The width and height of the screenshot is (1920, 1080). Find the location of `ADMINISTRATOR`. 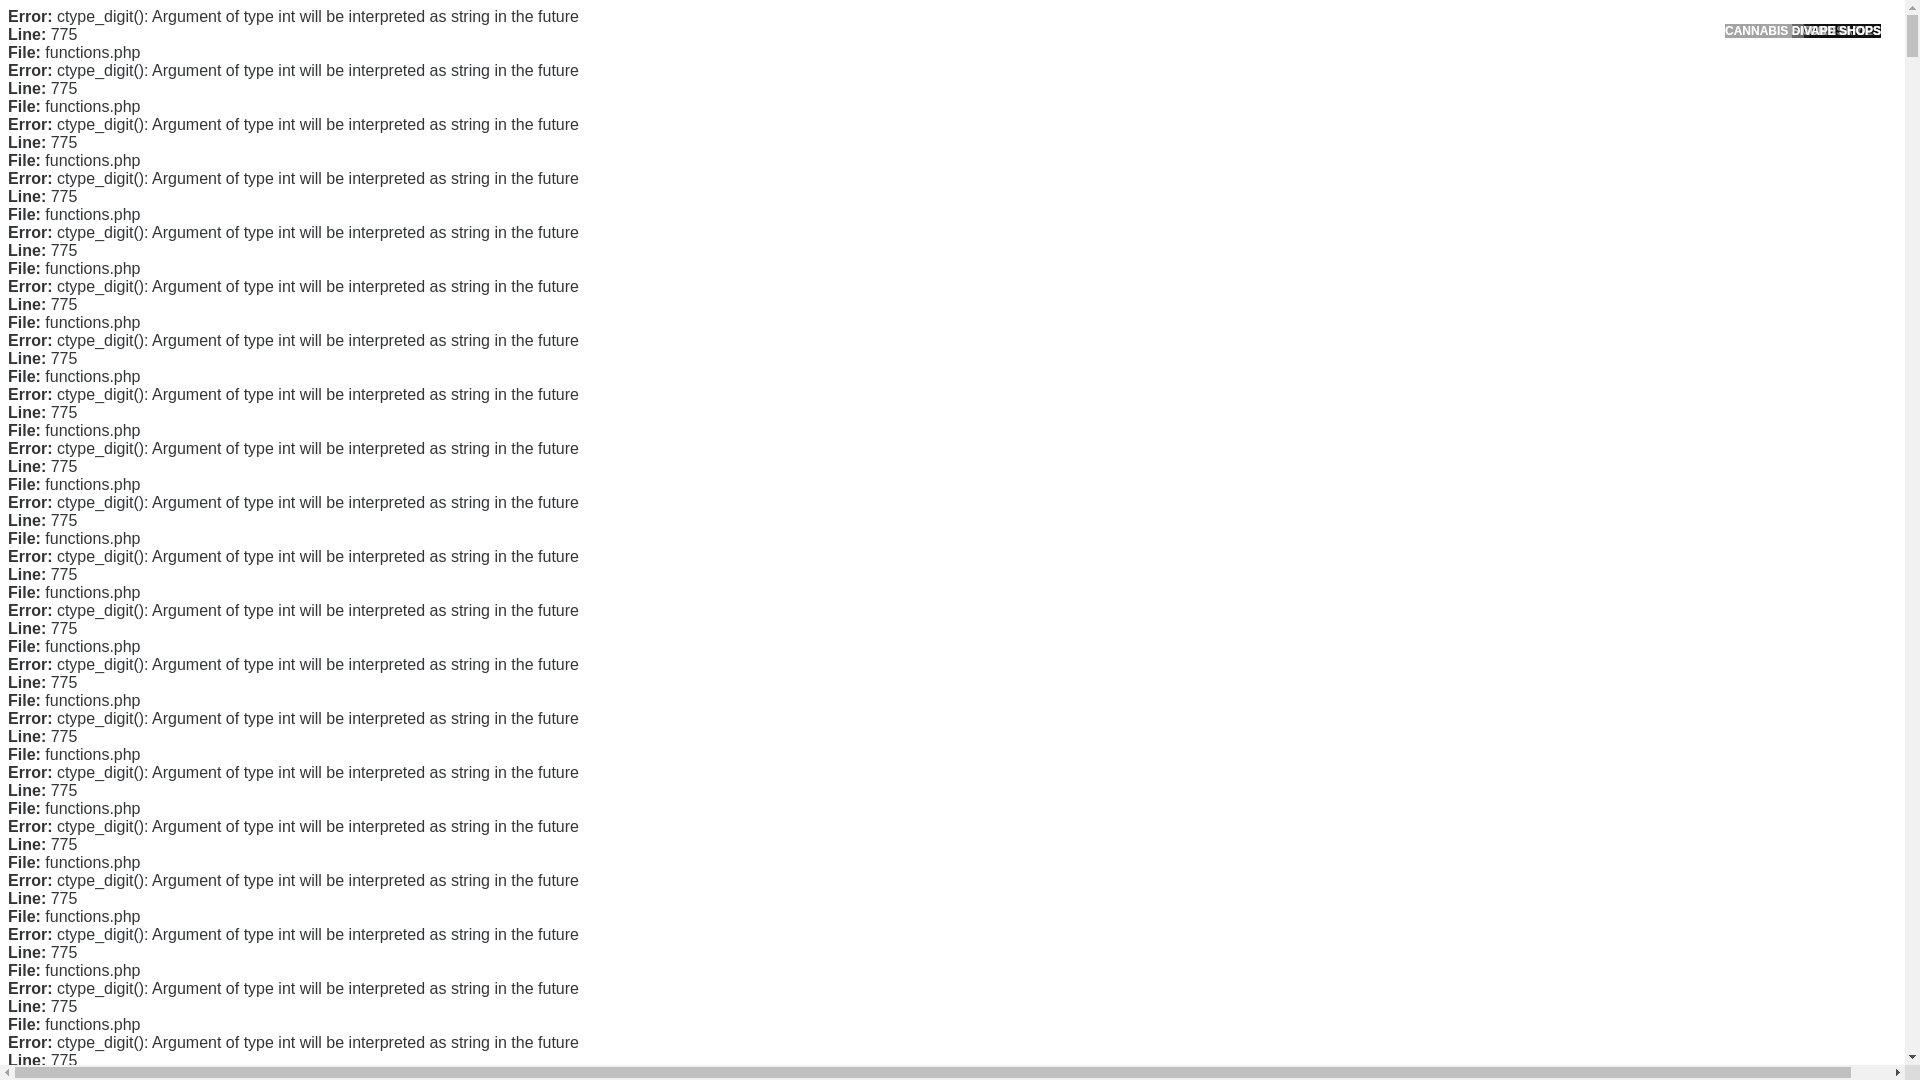

ADMINISTRATOR is located at coordinates (550, 157).